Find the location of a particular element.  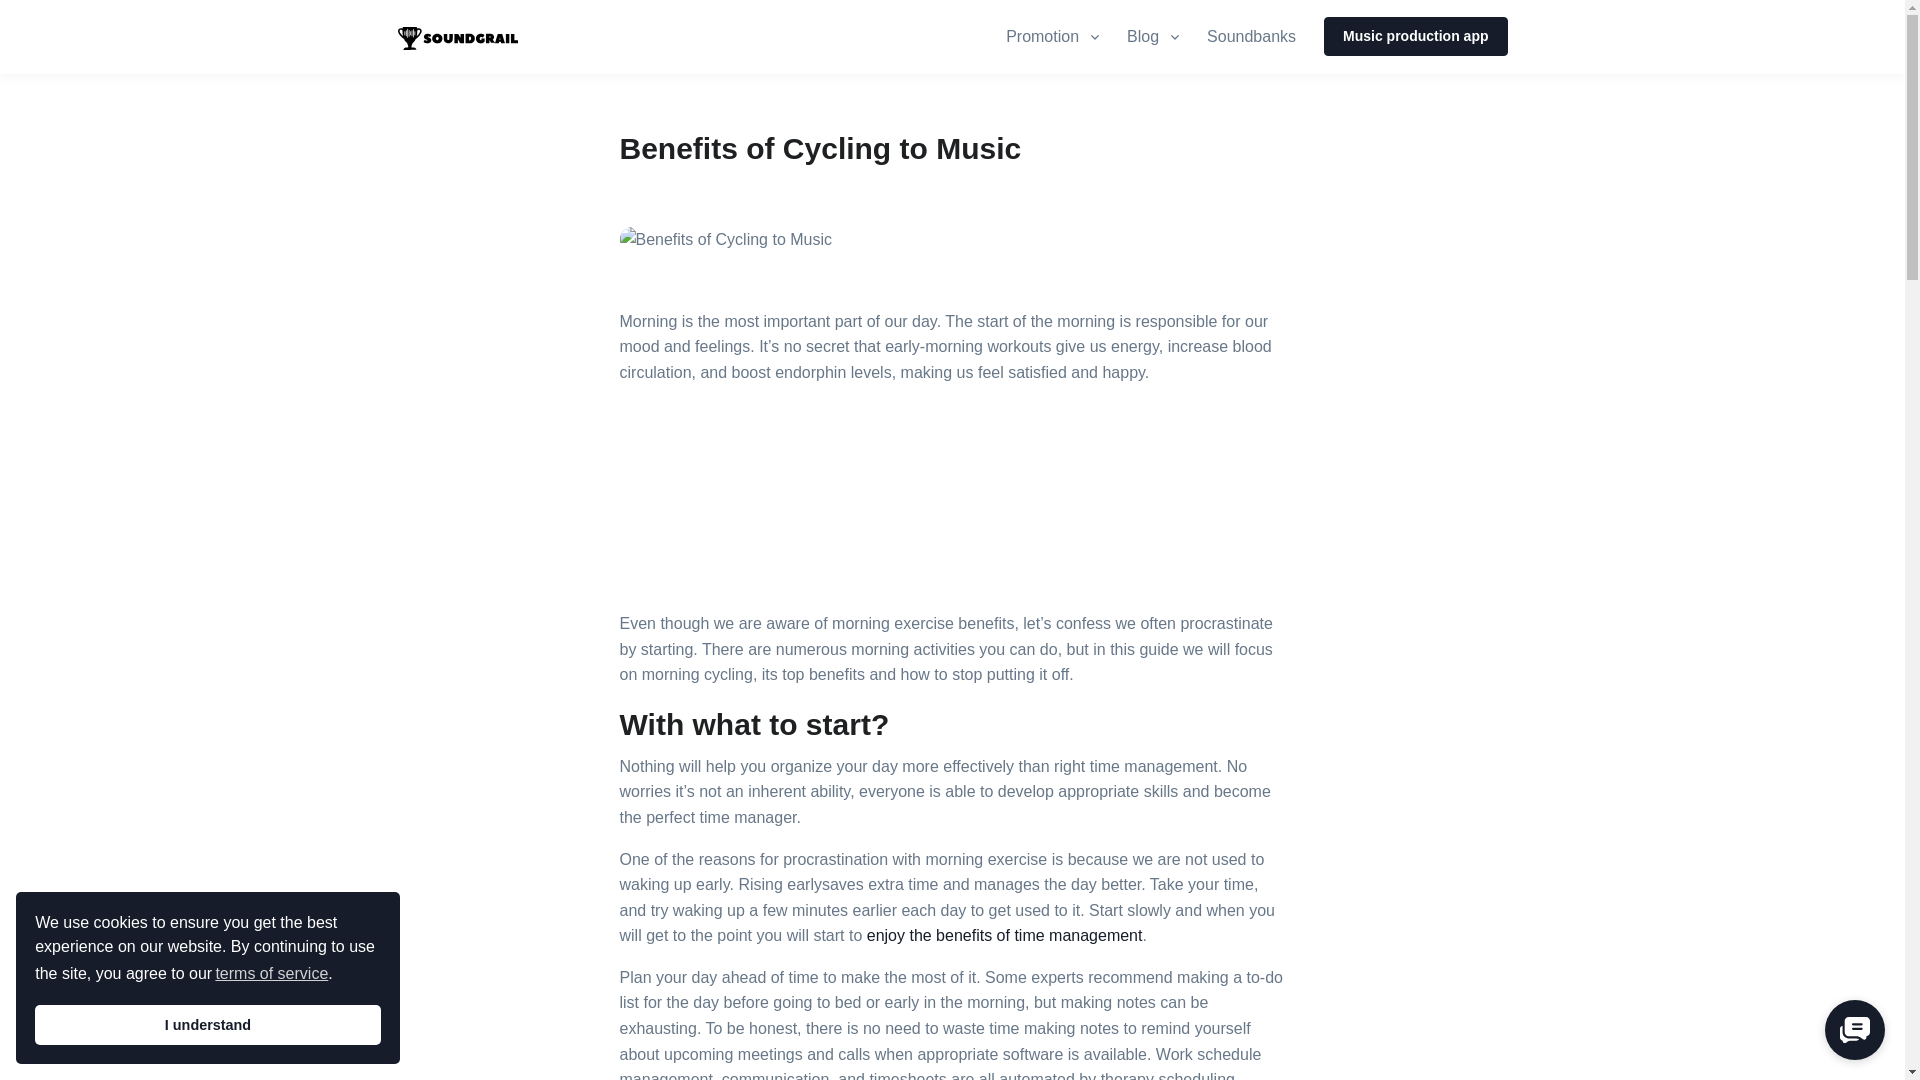

Blog is located at coordinates (1154, 37).